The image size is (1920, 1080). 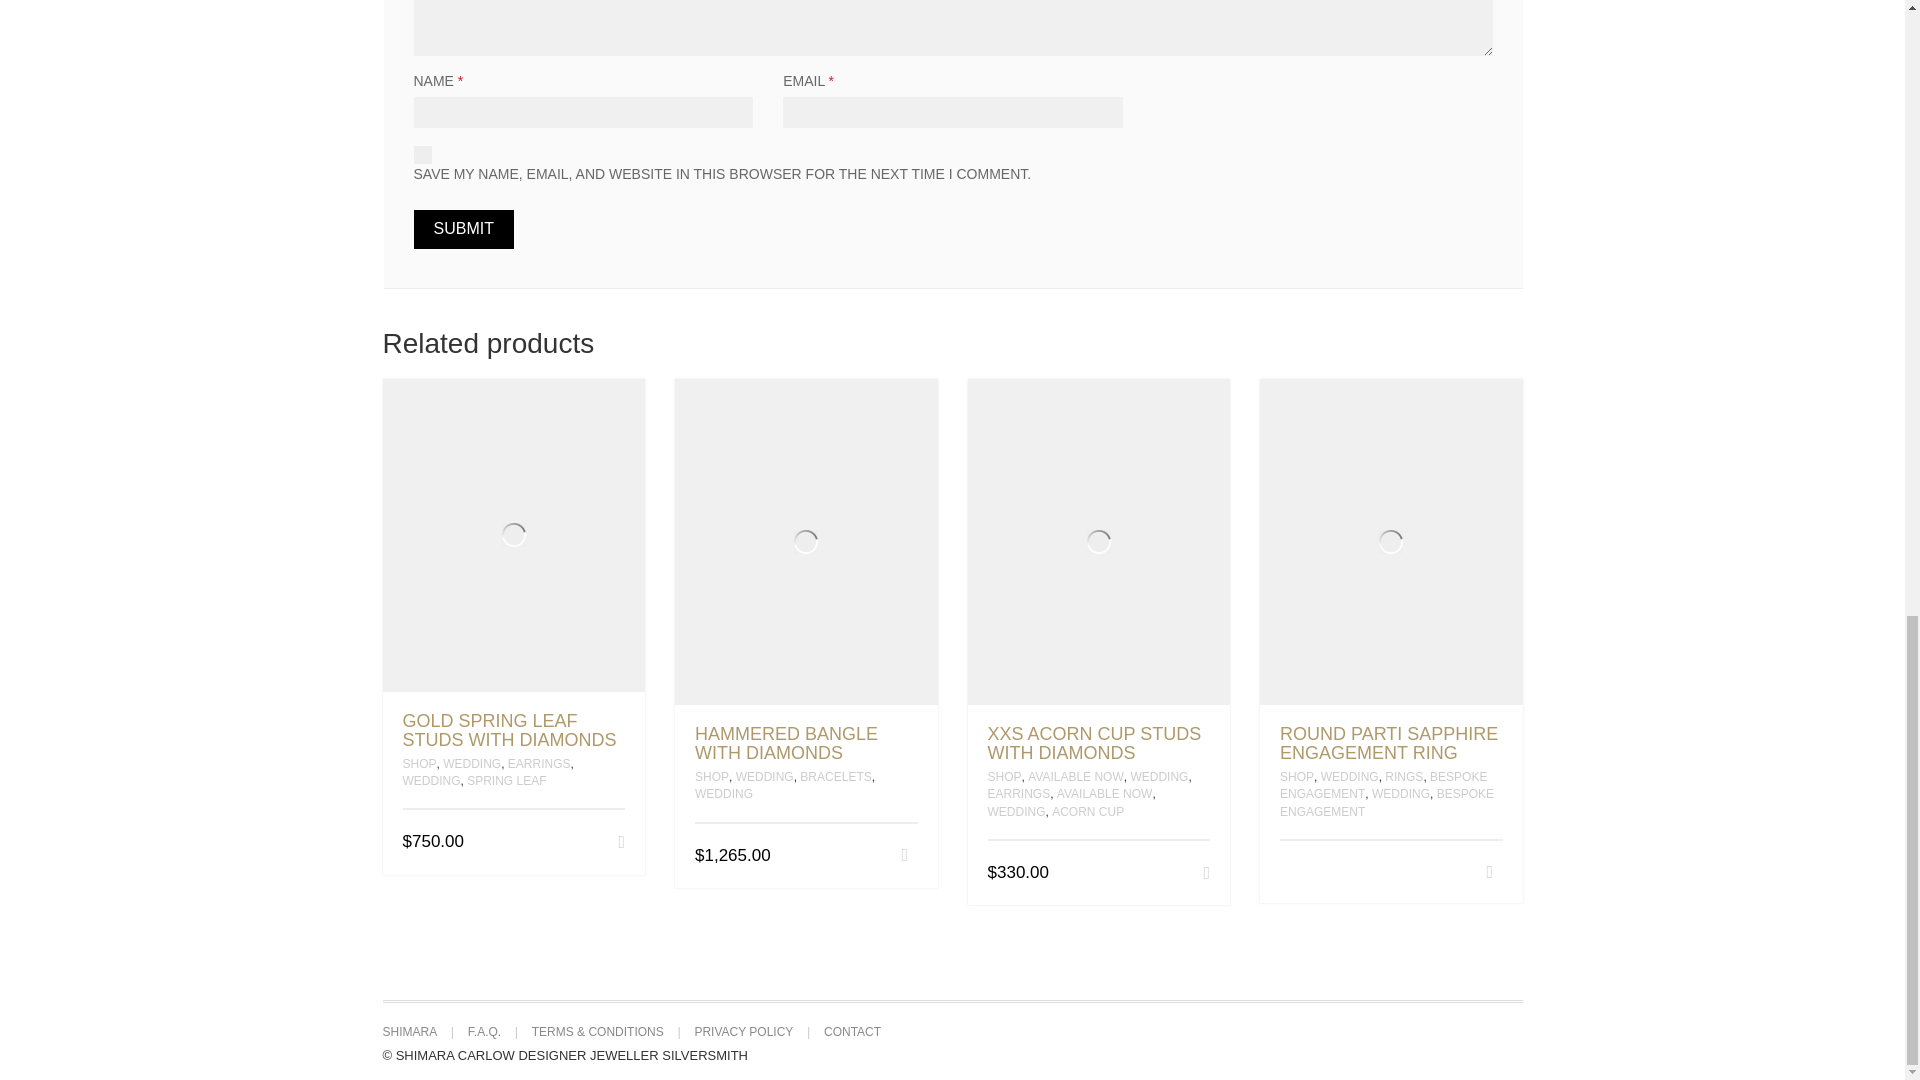 I want to click on Select options, so click(x=904, y=854).